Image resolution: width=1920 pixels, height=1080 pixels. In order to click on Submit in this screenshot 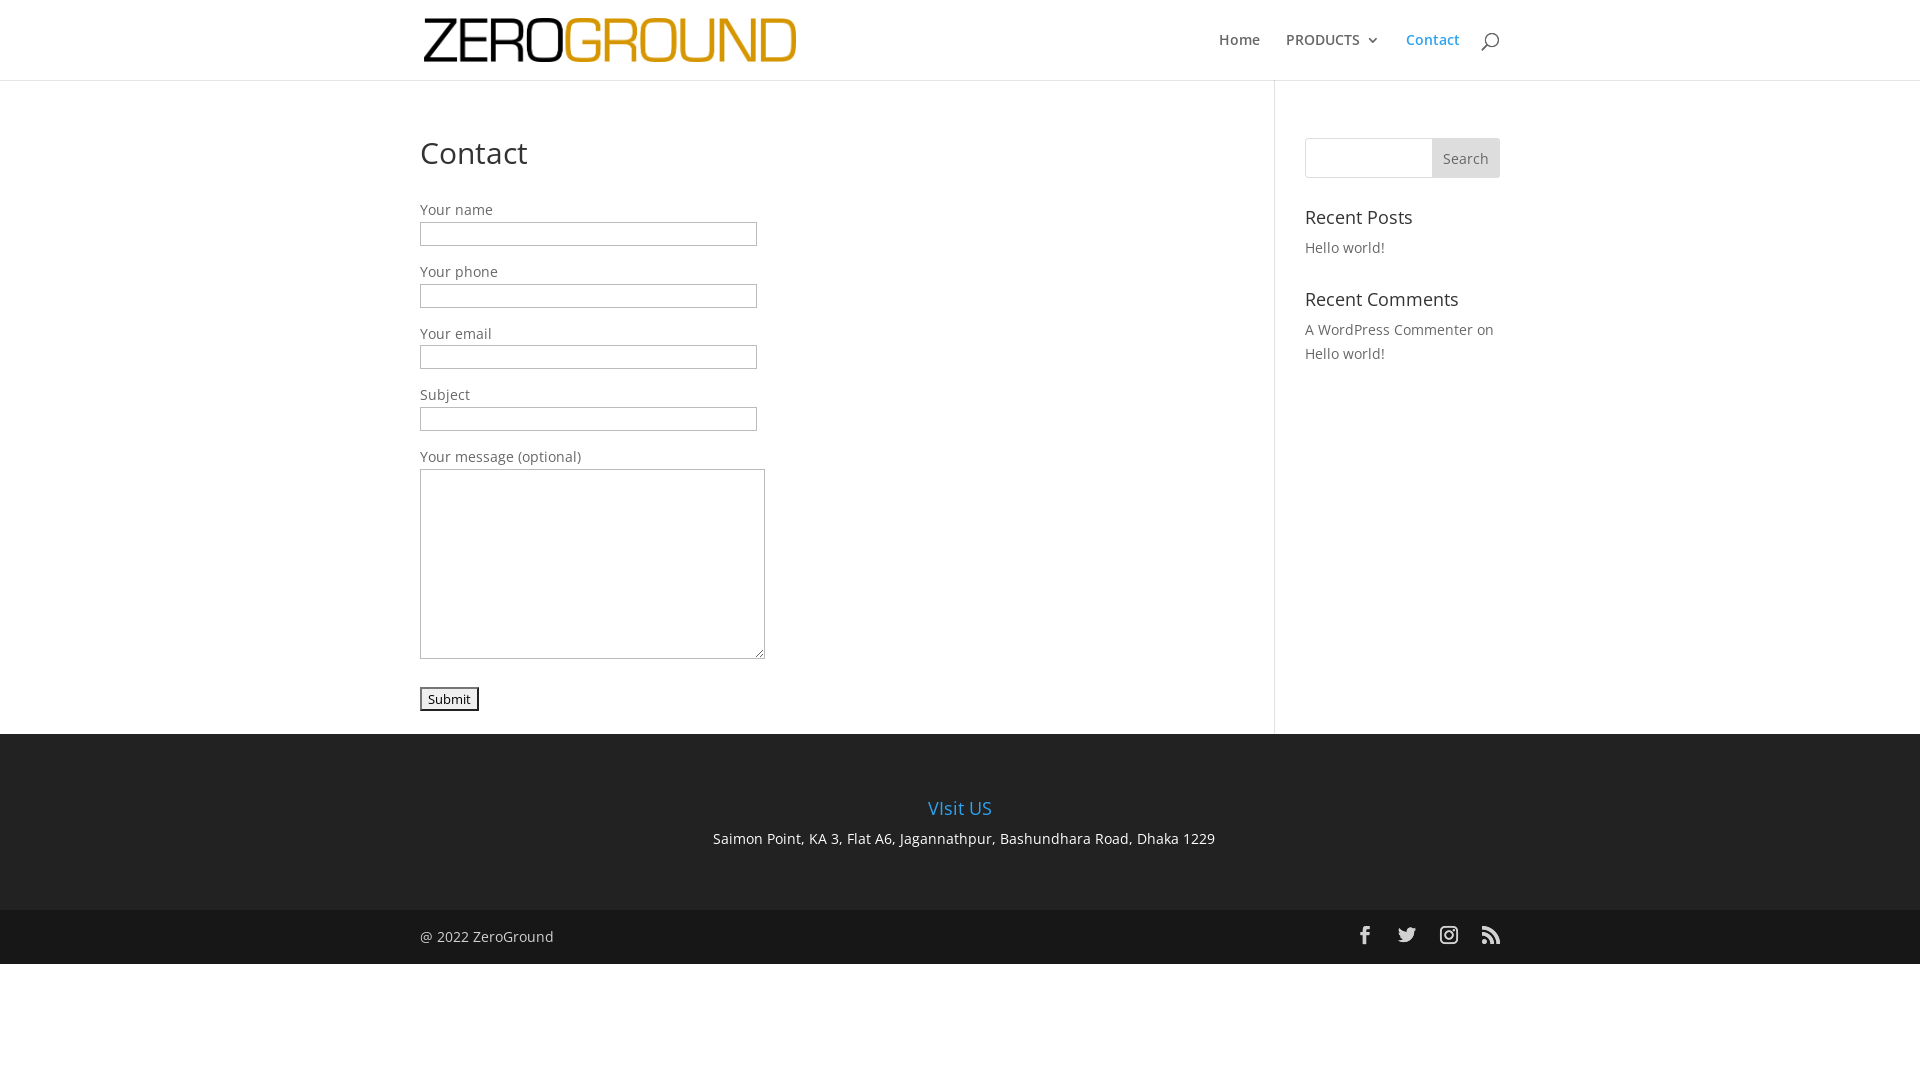, I will do `click(450, 699)`.